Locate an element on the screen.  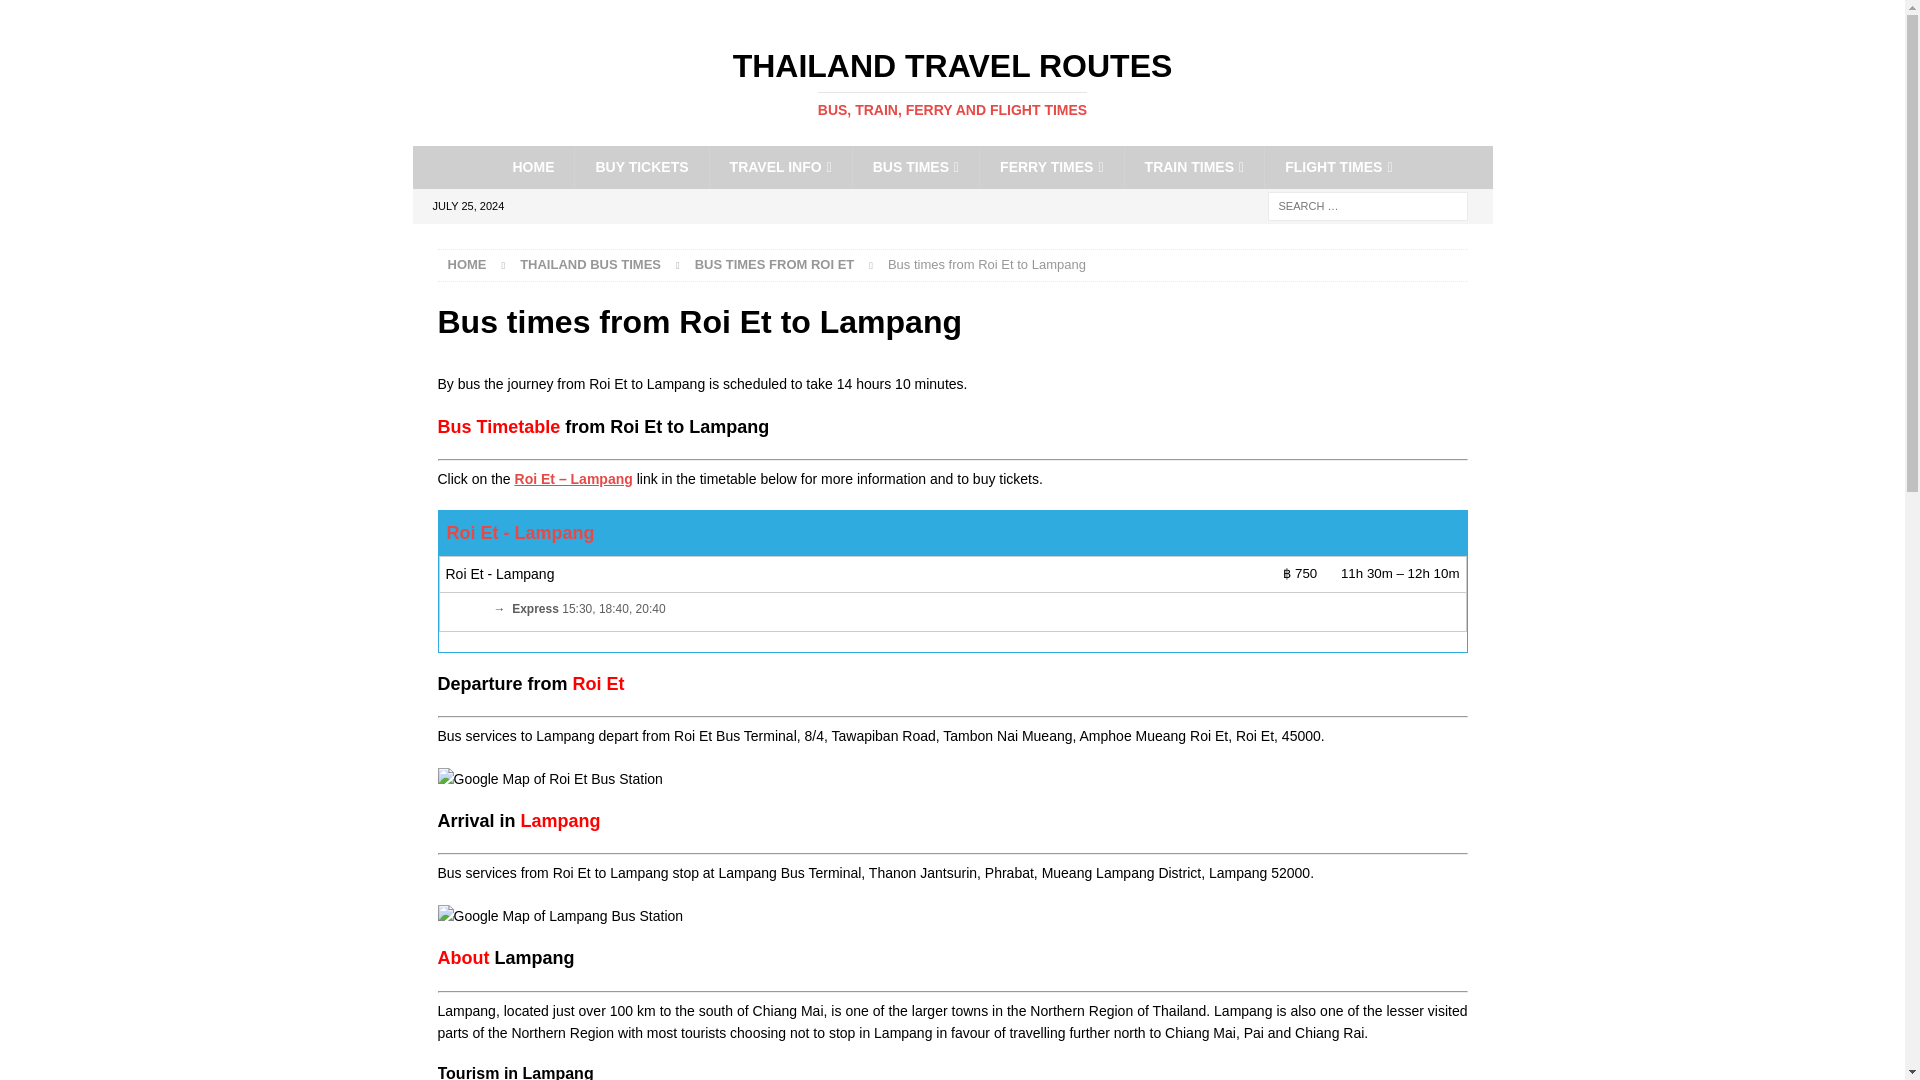
Thailand Travel Routes is located at coordinates (952, 83).